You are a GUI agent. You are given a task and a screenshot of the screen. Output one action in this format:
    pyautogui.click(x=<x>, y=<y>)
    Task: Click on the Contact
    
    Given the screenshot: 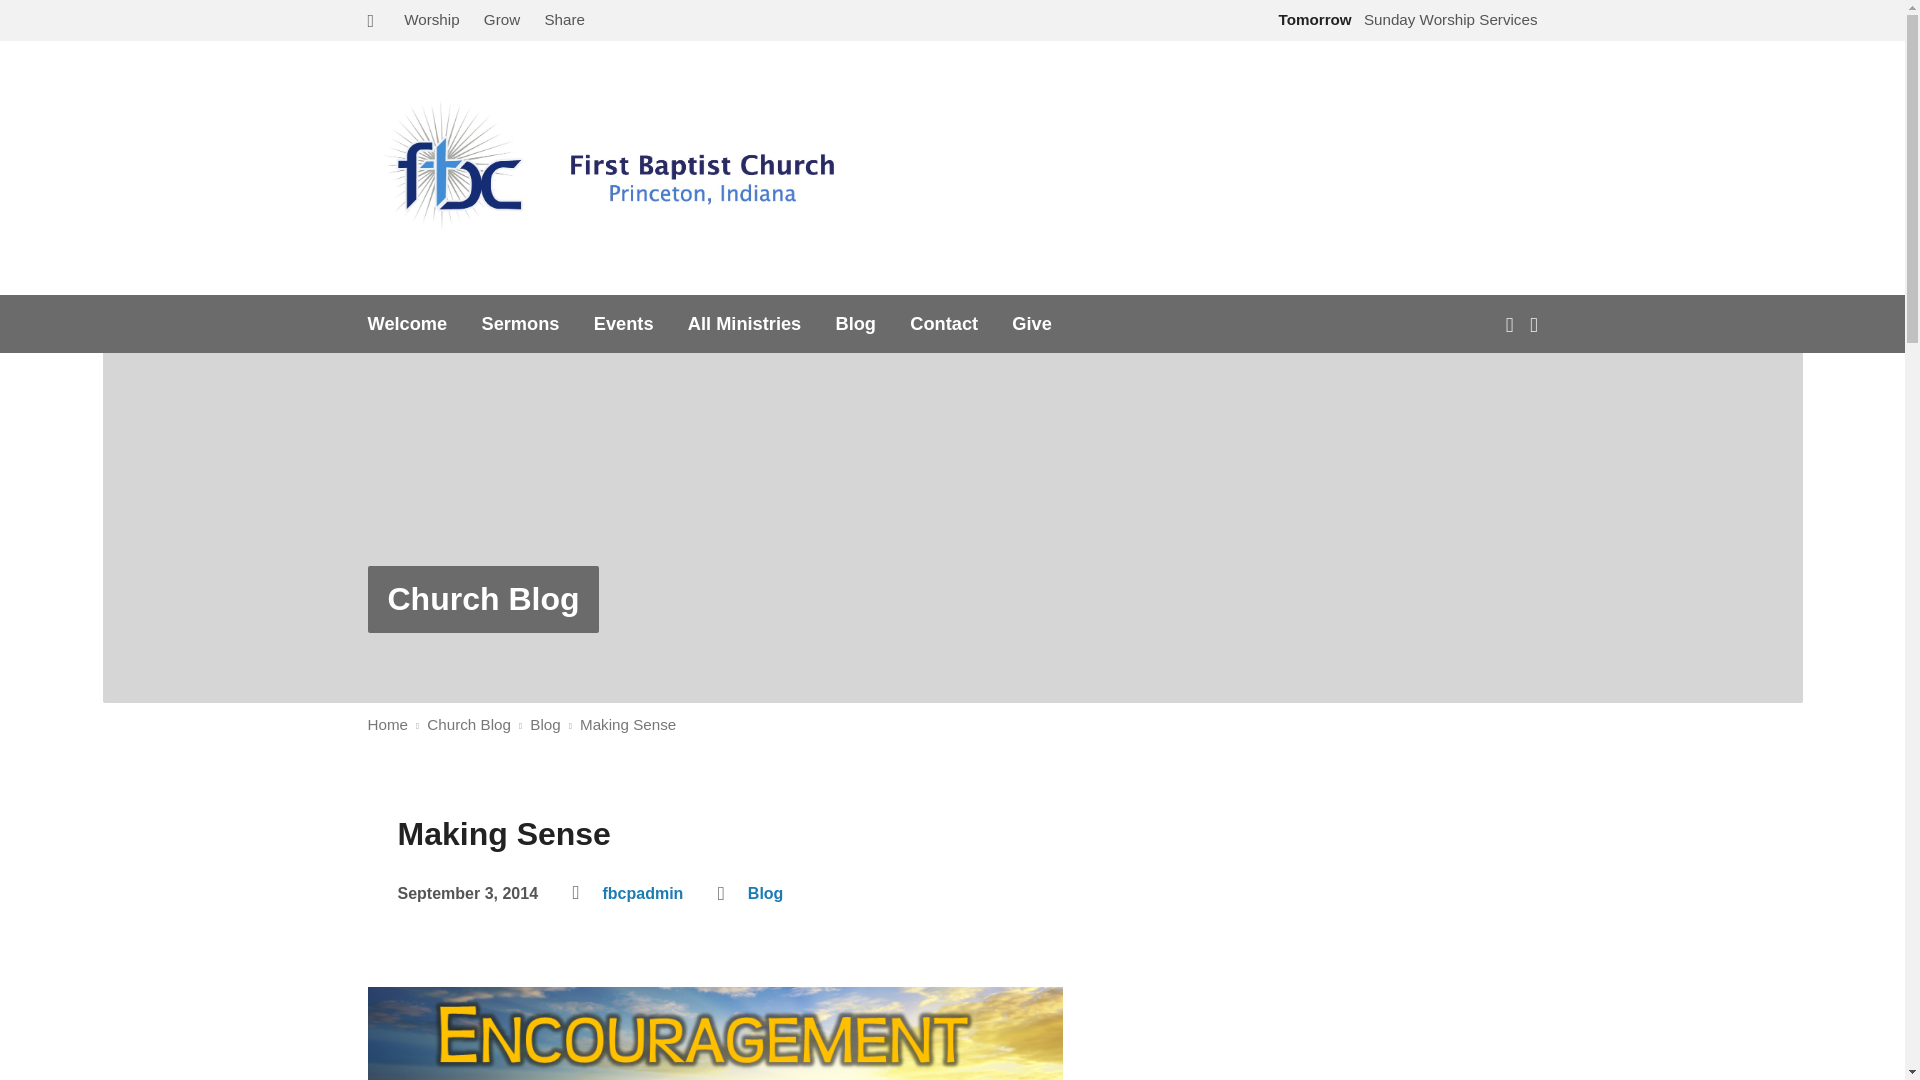 What is the action you would take?
    pyautogui.click(x=944, y=324)
    